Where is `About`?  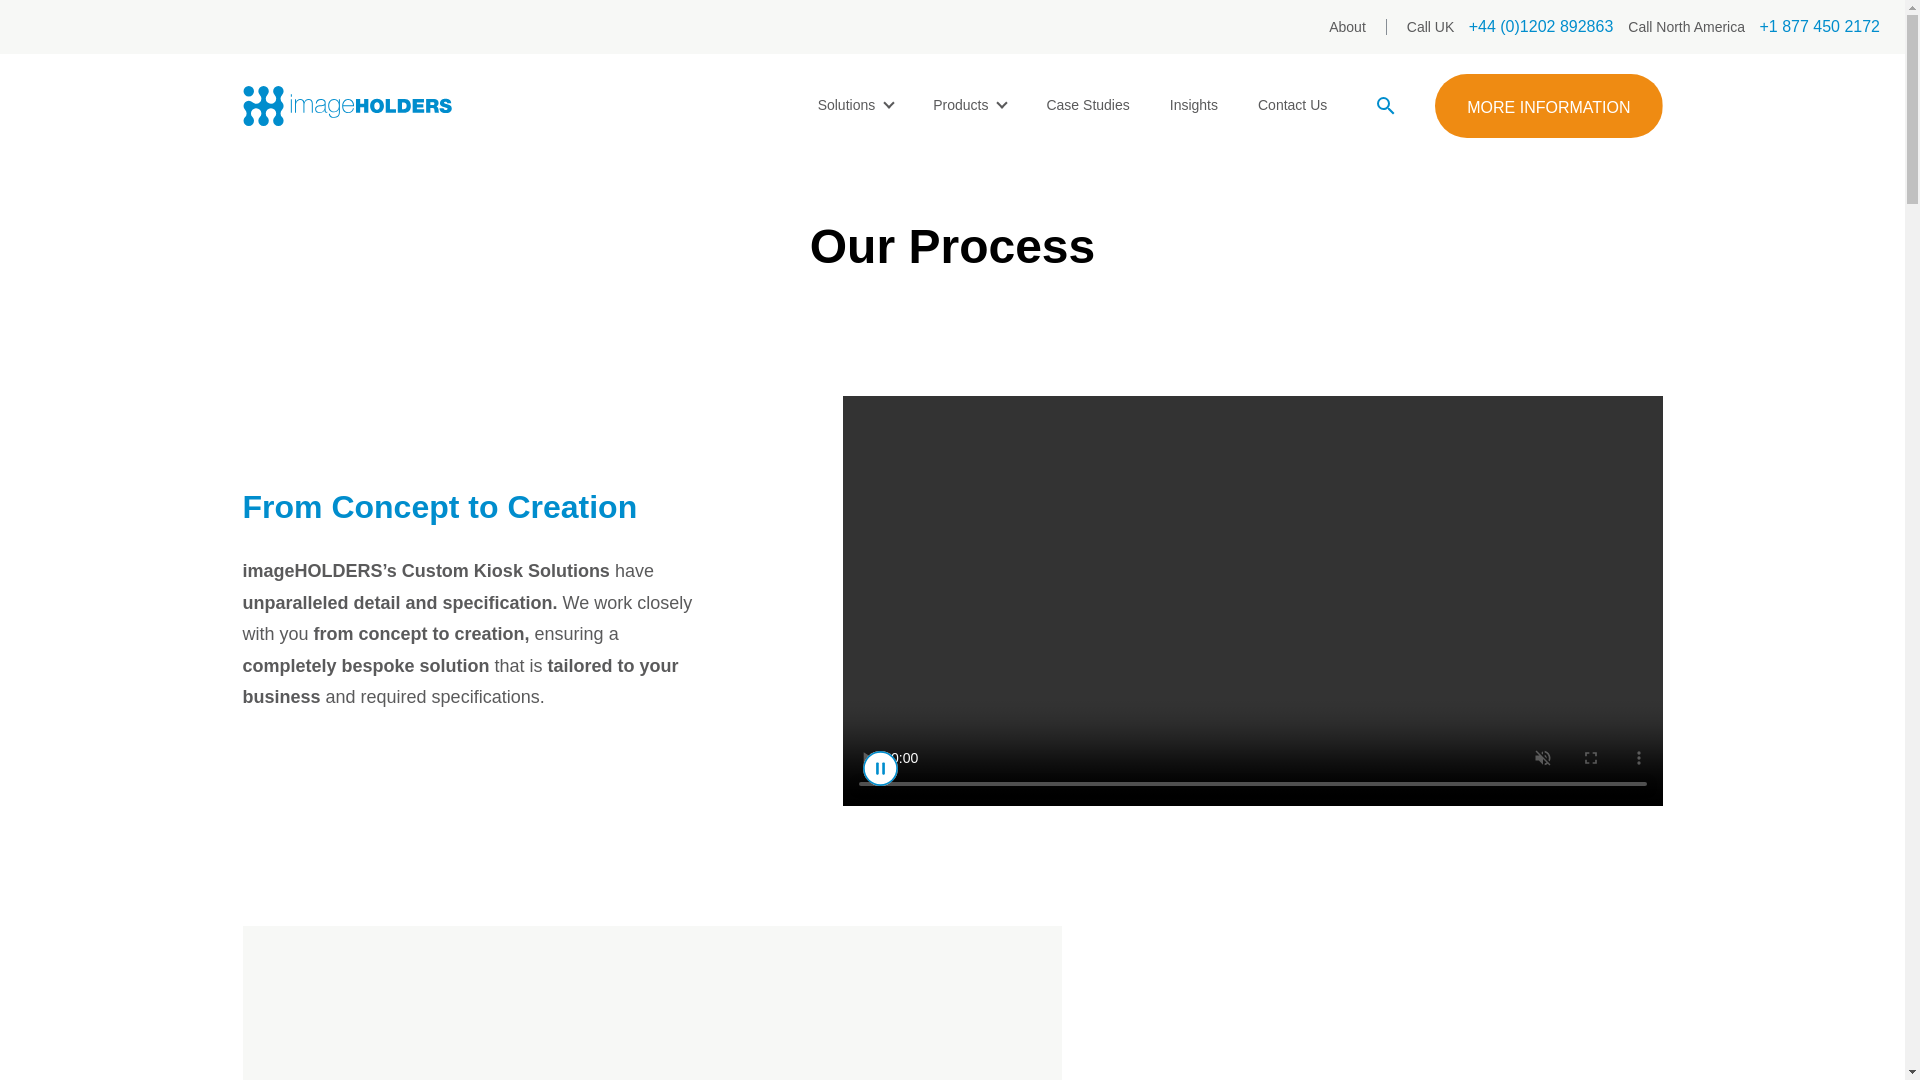
About is located at coordinates (1346, 26).